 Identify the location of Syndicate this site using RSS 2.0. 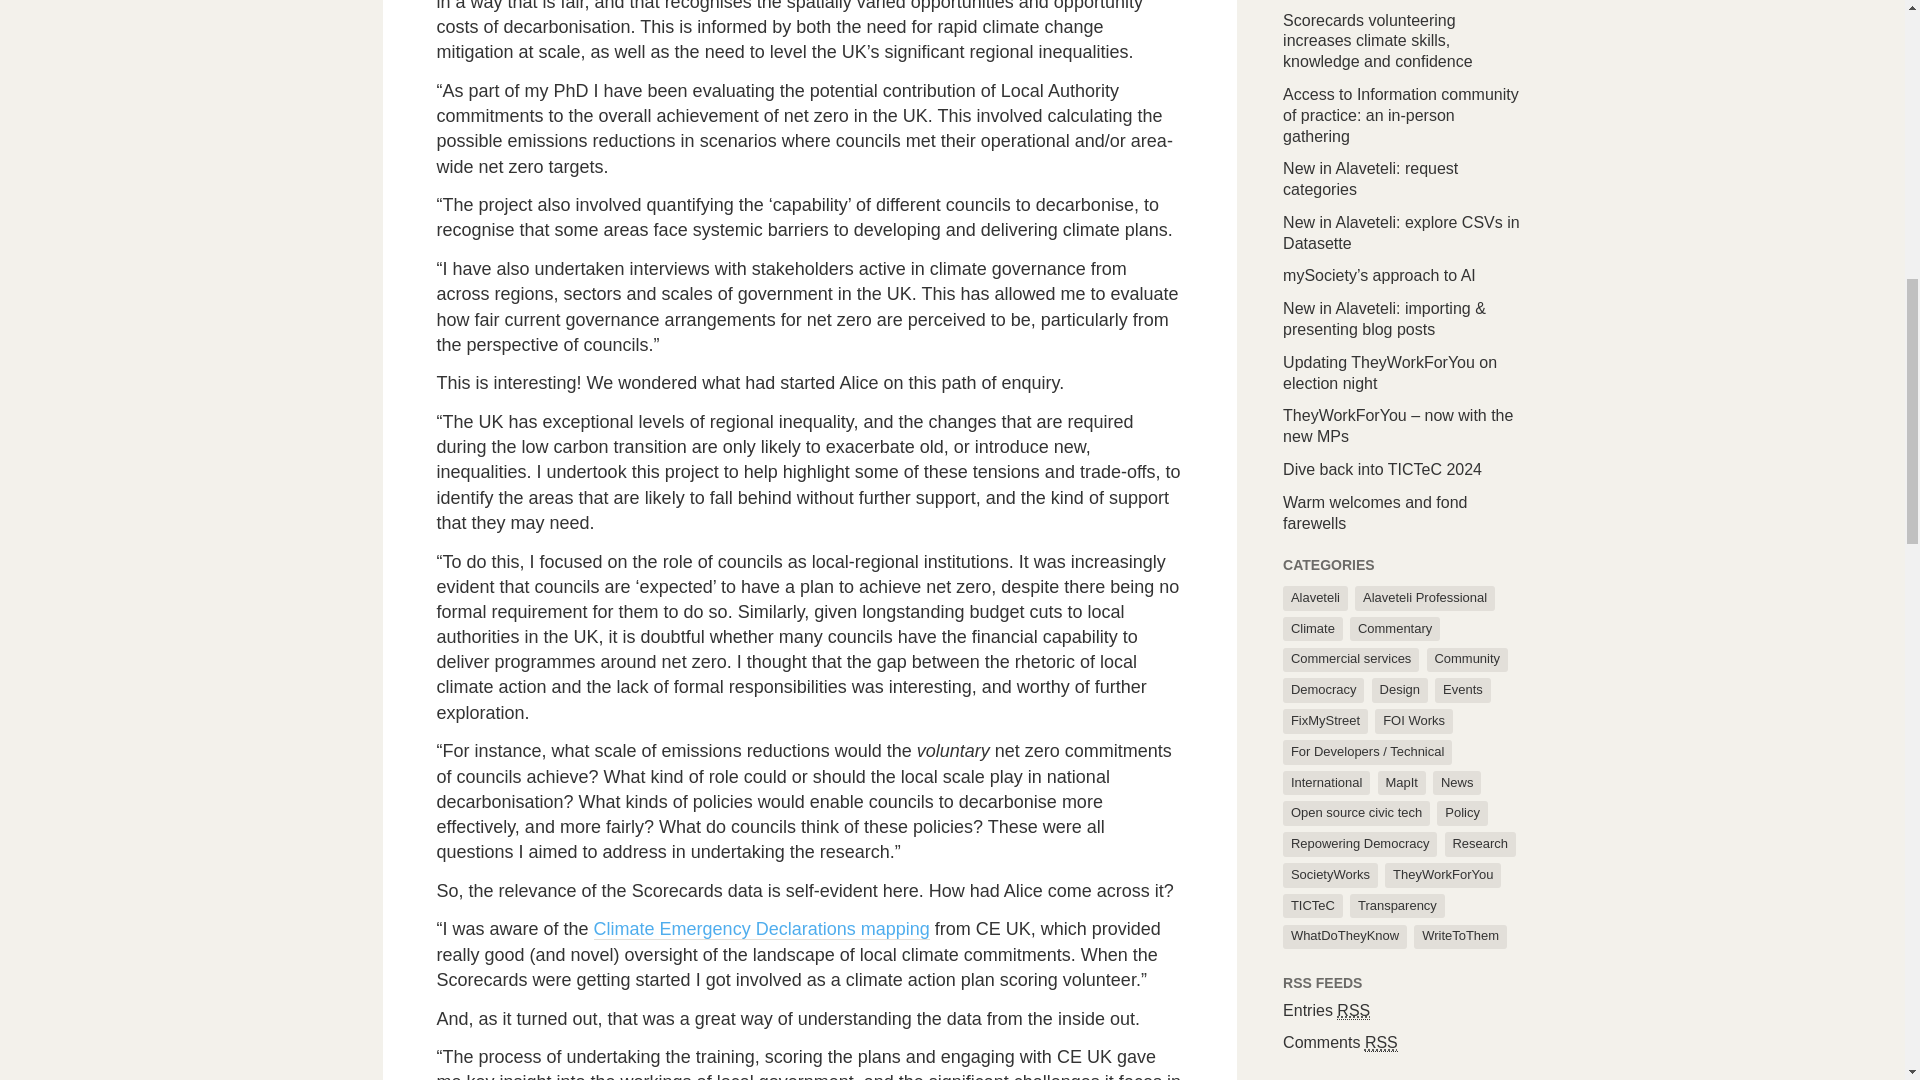
(1326, 1010).